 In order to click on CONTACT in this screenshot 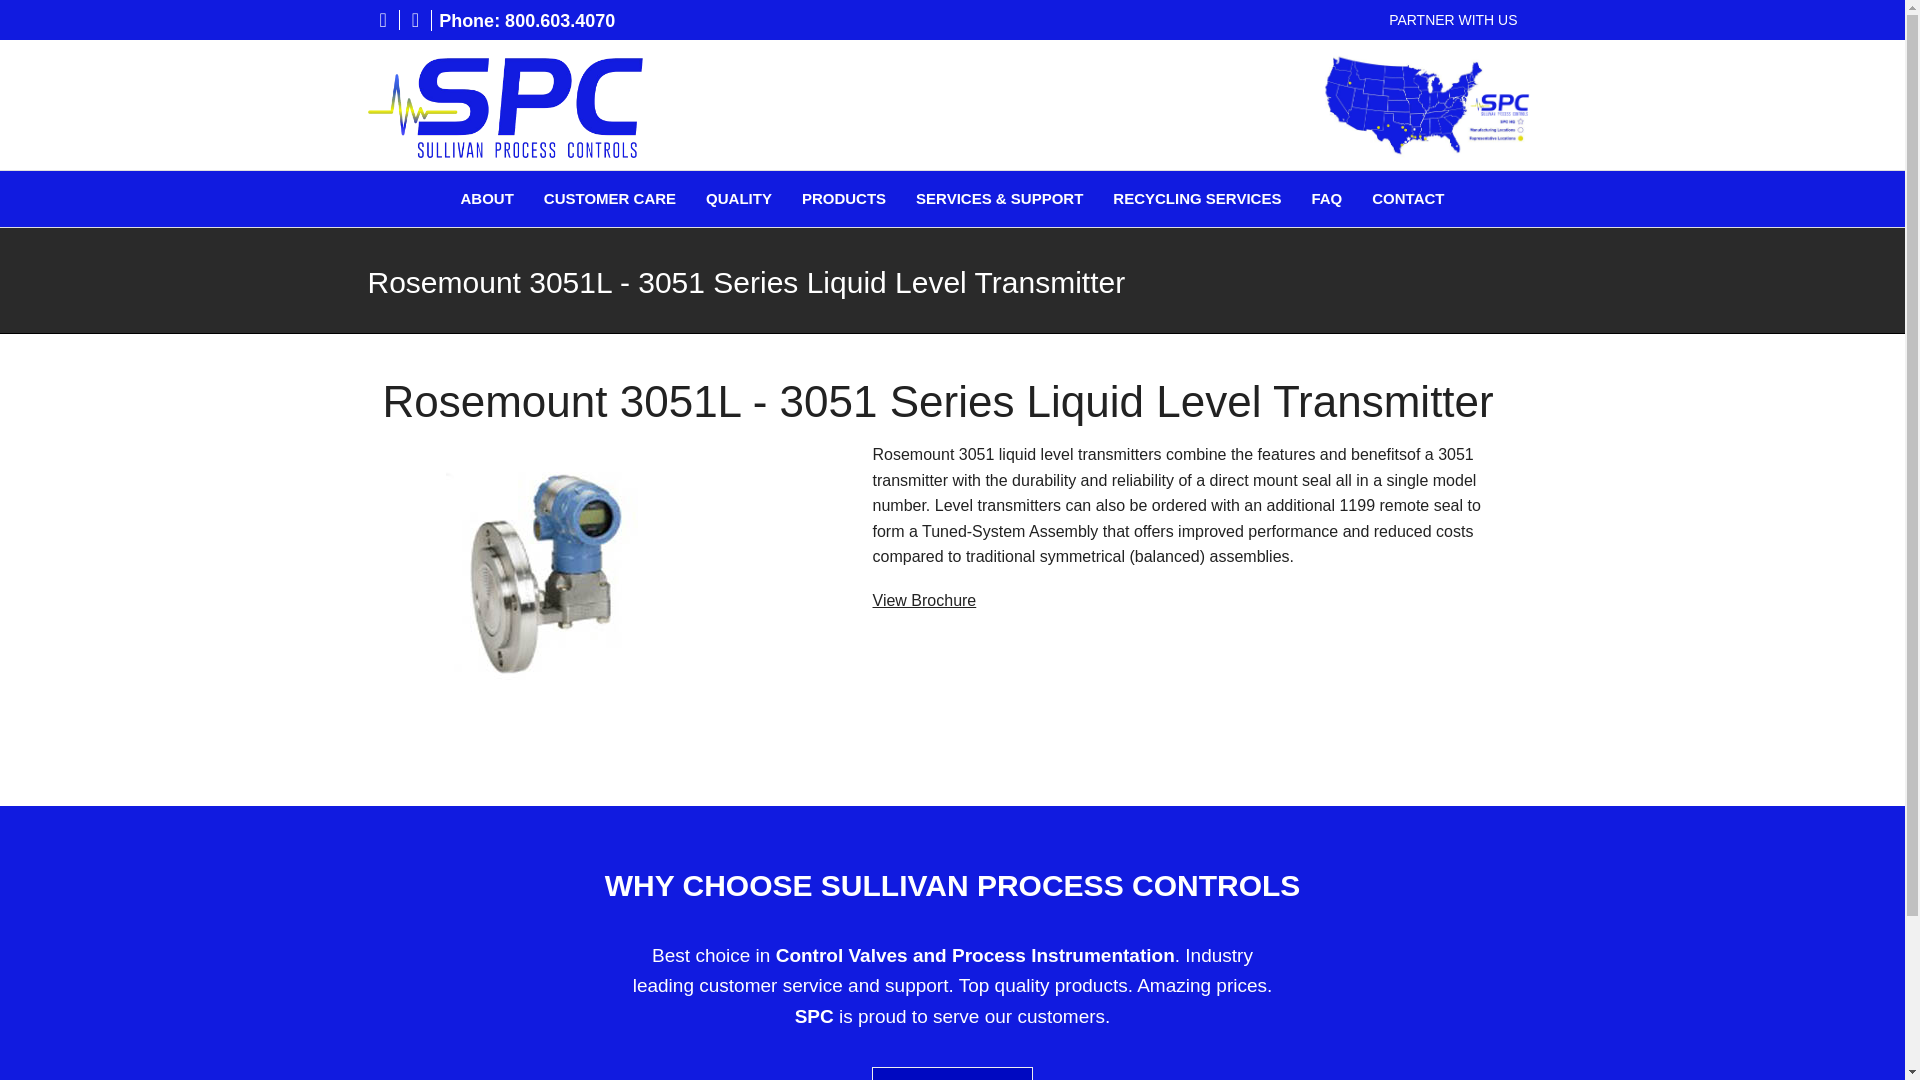, I will do `click(1408, 198)`.